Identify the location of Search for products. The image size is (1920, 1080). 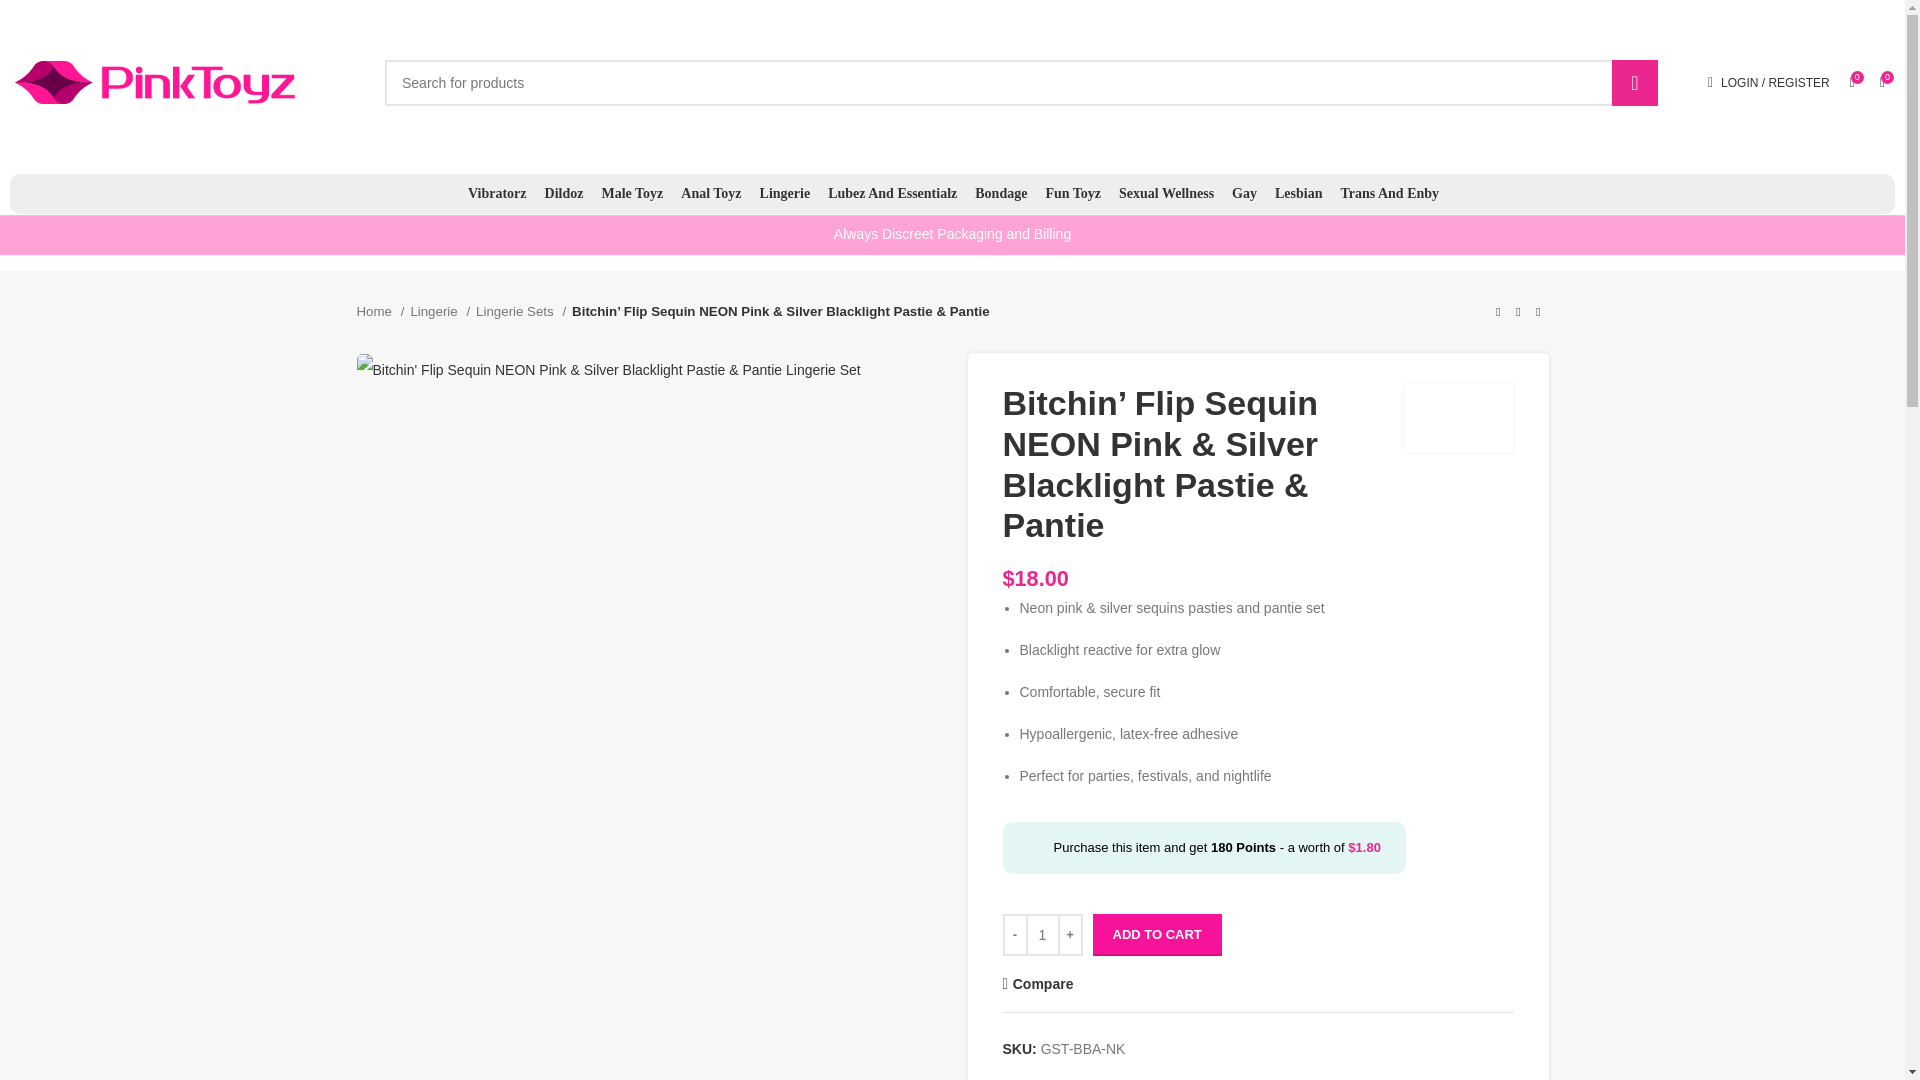
(1022, 82).